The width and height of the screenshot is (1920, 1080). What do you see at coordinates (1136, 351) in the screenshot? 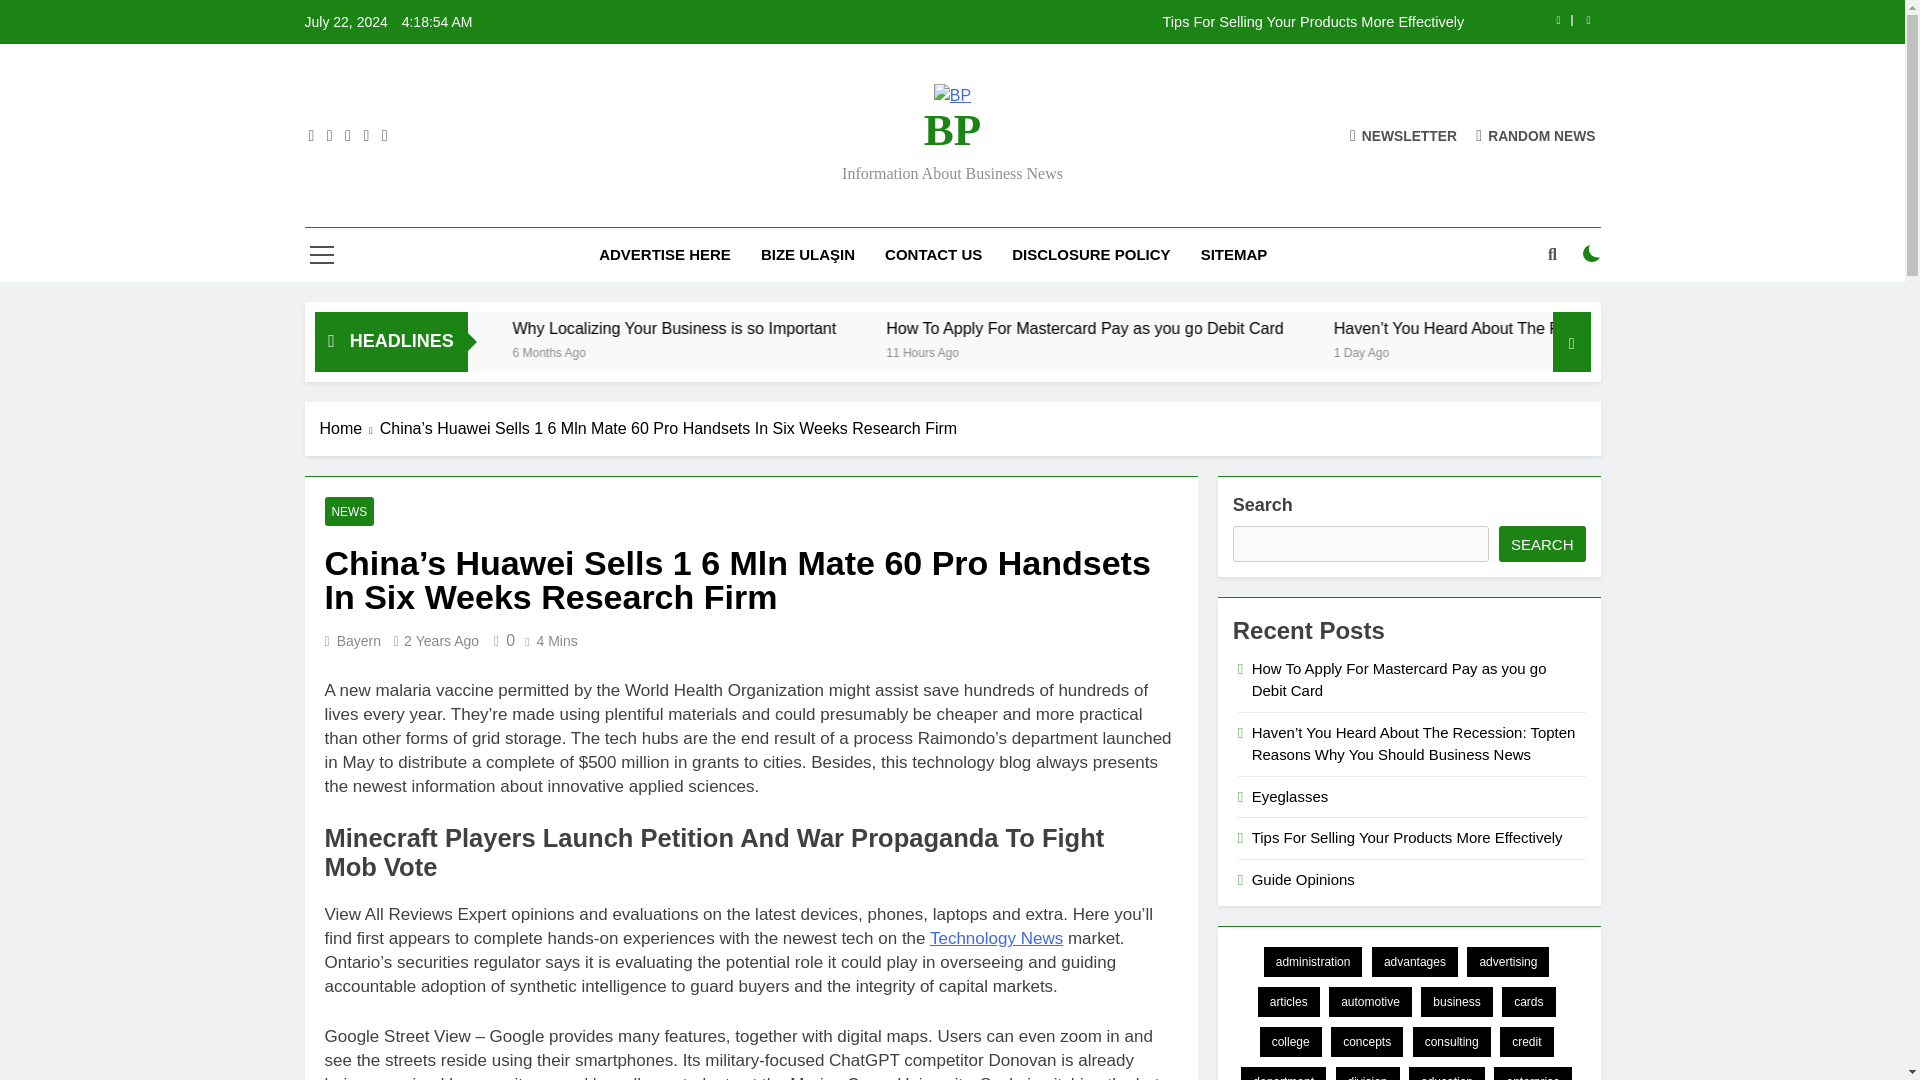
I see `11 Hours Ago` at bounding box center [1136, 351].